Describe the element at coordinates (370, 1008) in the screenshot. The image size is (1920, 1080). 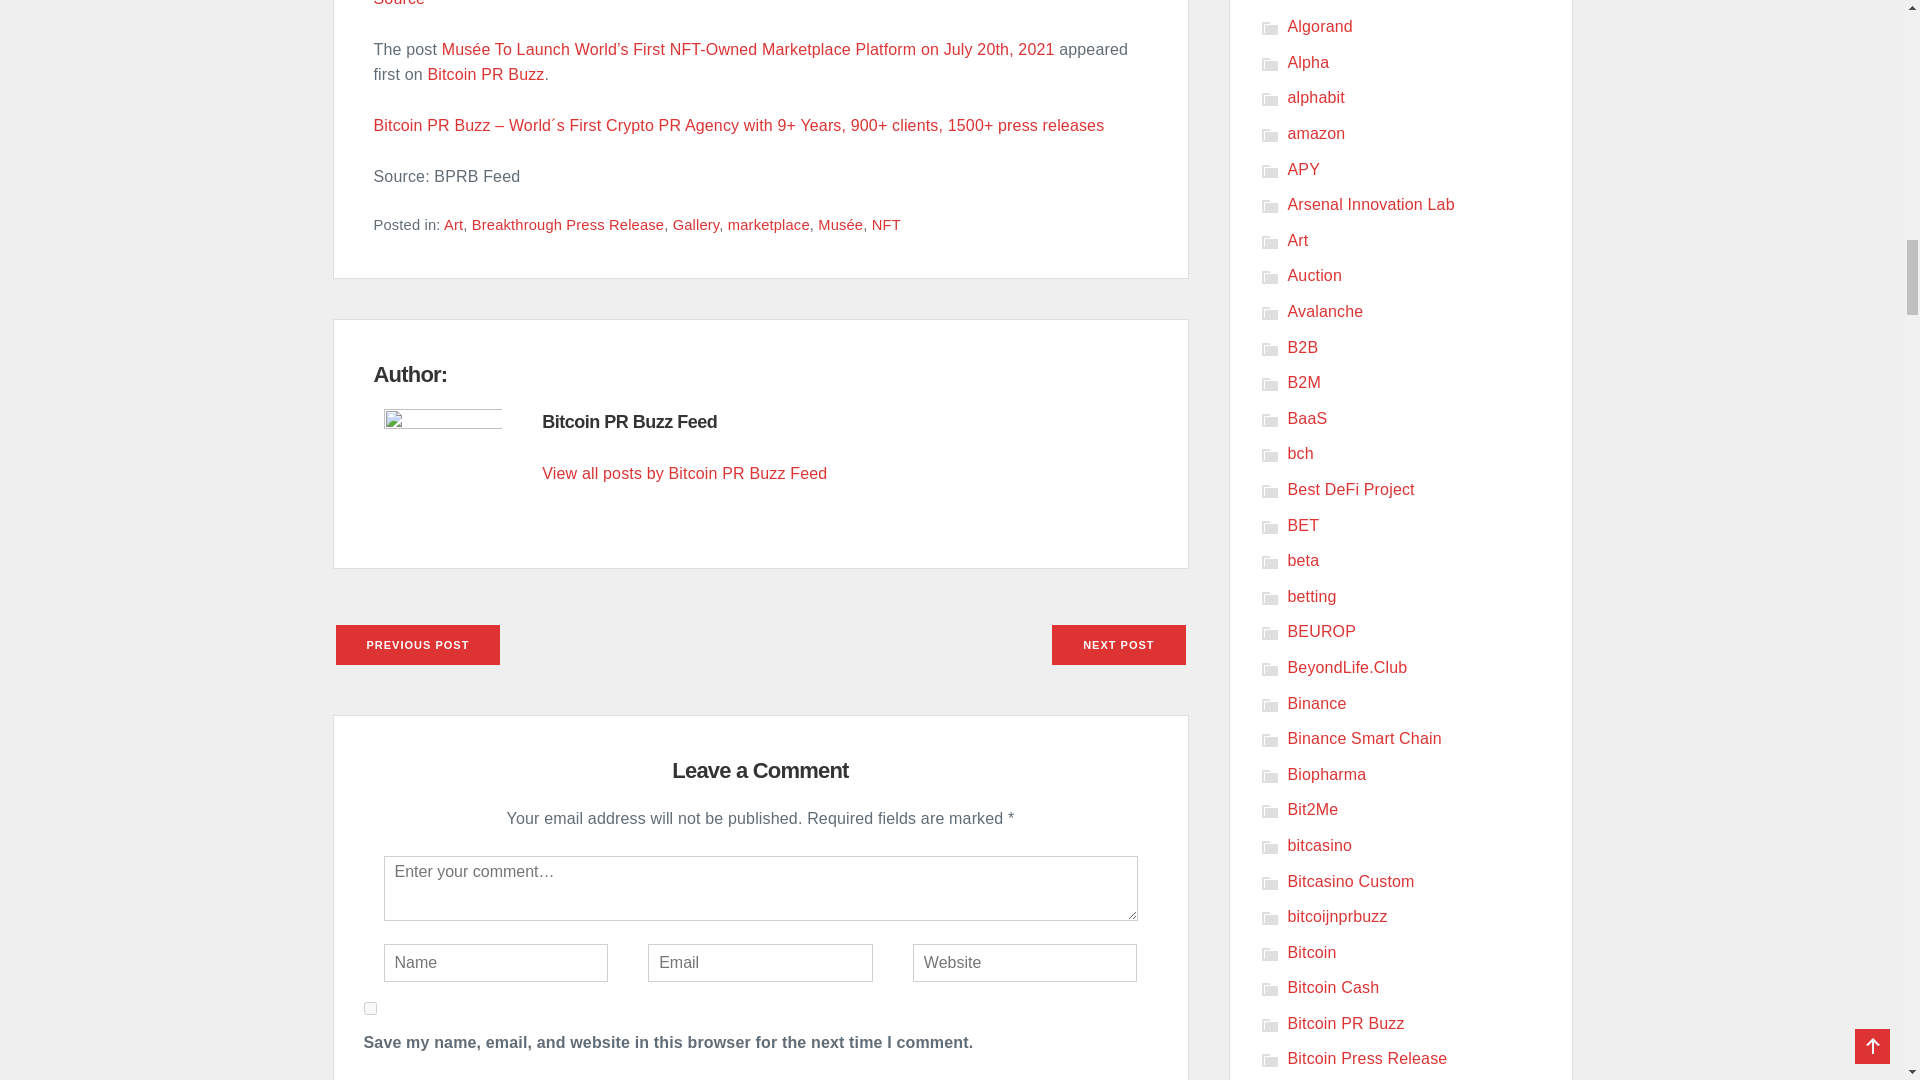
I see `yes` at that location.